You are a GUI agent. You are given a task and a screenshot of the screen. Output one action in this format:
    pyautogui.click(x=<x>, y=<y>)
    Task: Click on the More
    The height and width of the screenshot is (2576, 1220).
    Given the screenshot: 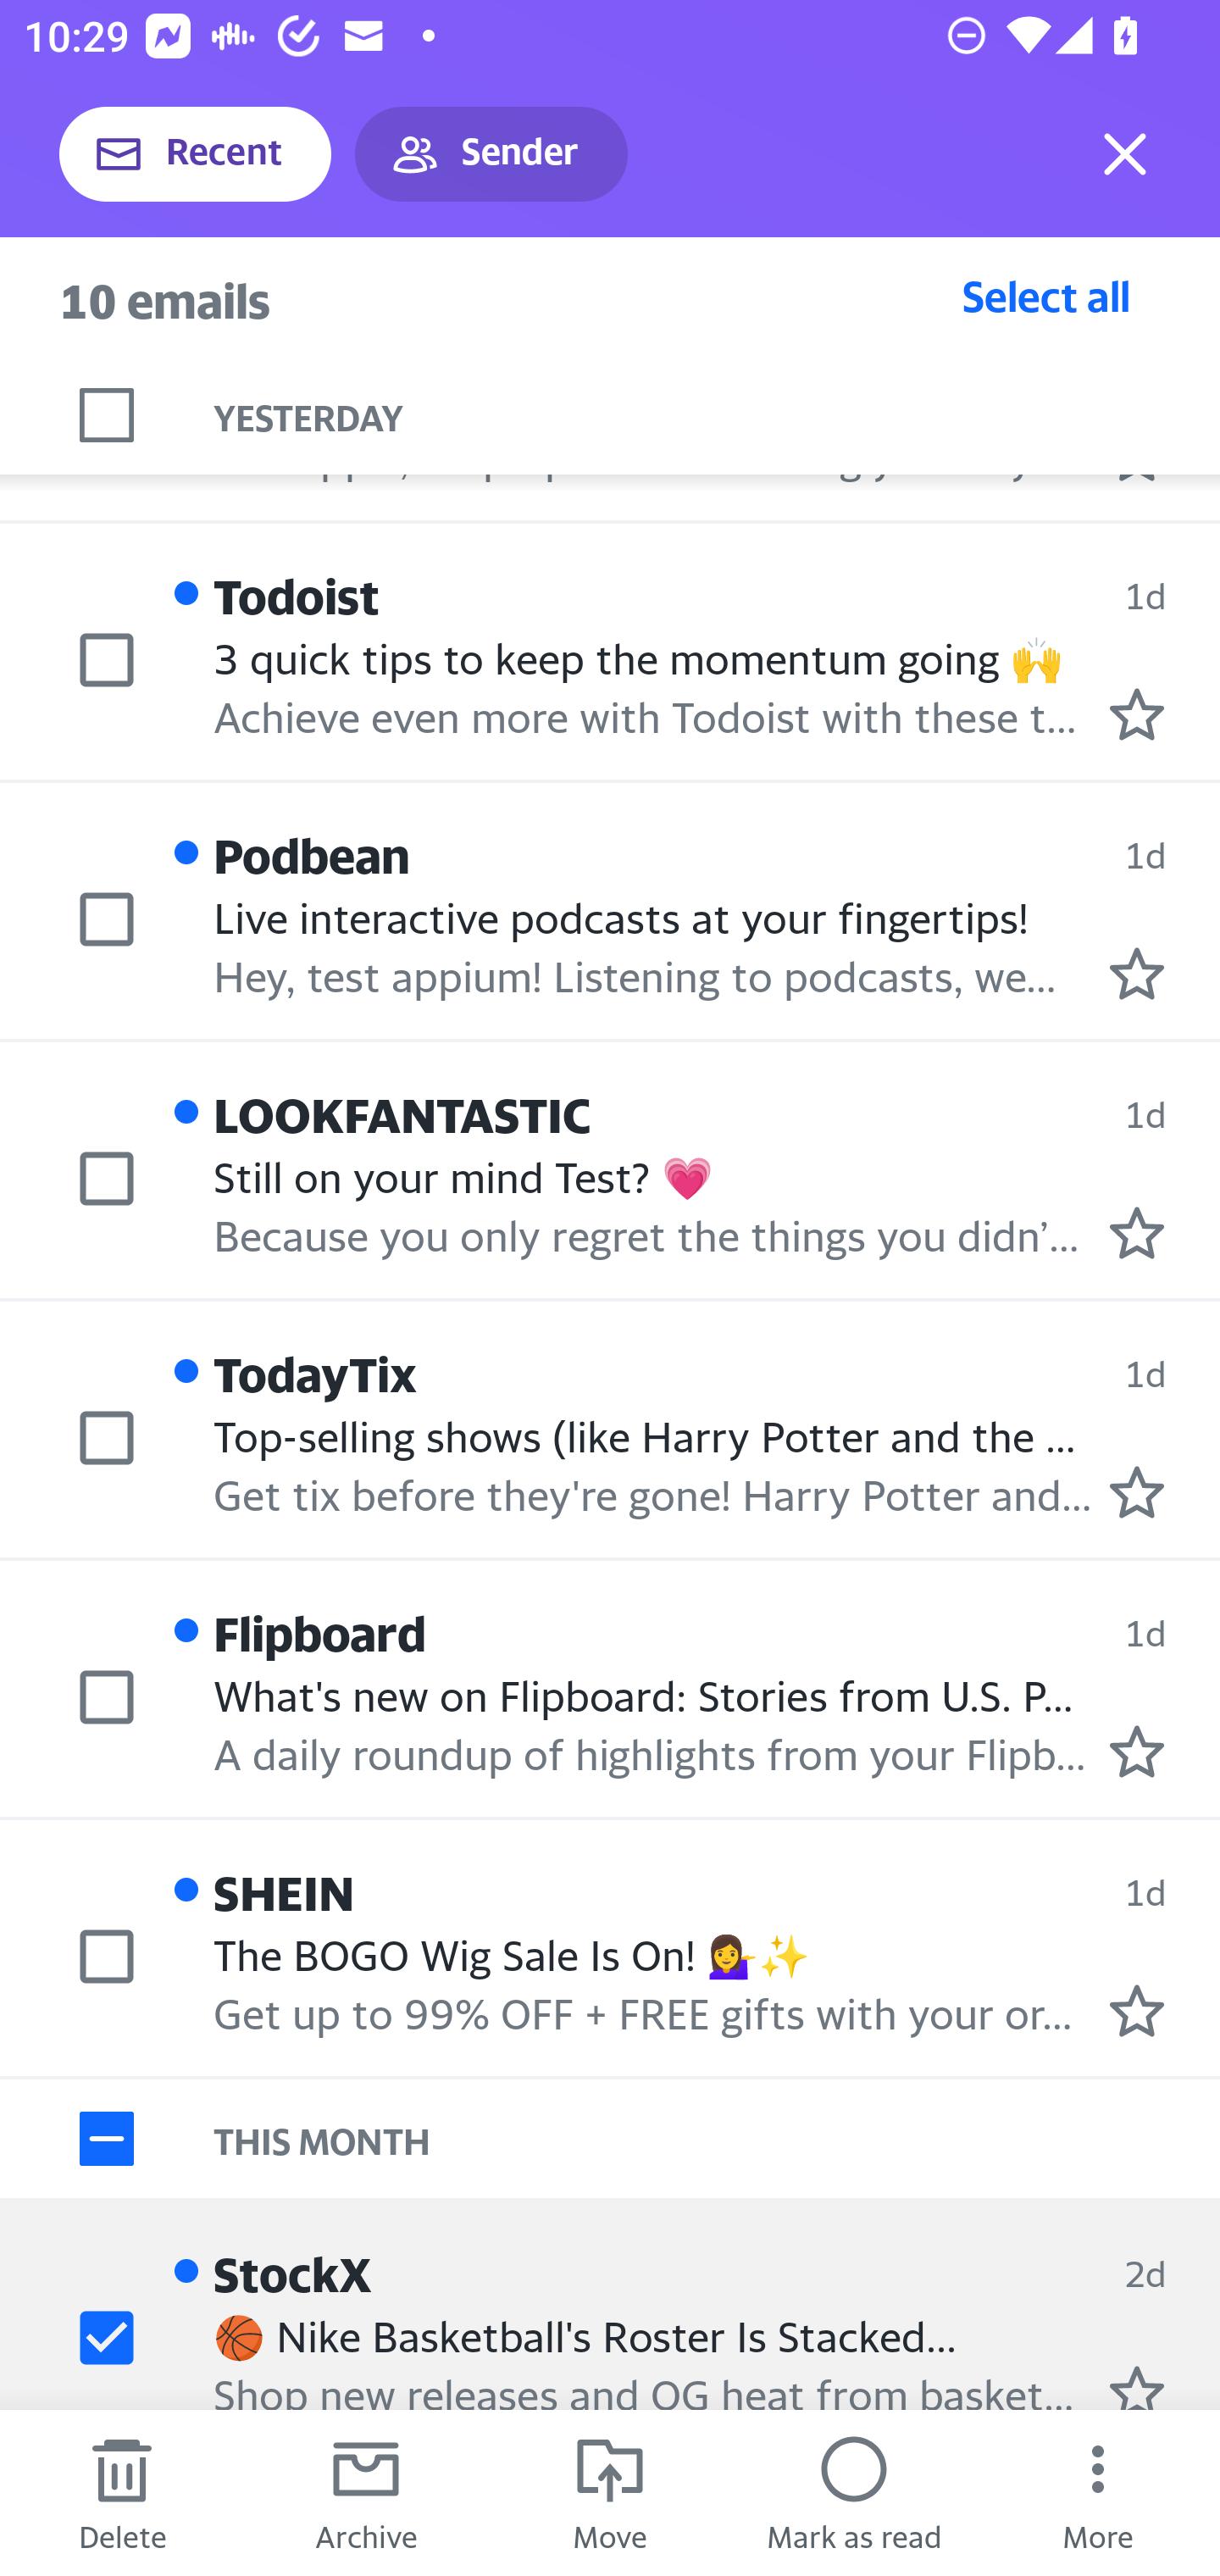 What is the action you would take?
    pyautogui.click(x=1098, y=2493)
    